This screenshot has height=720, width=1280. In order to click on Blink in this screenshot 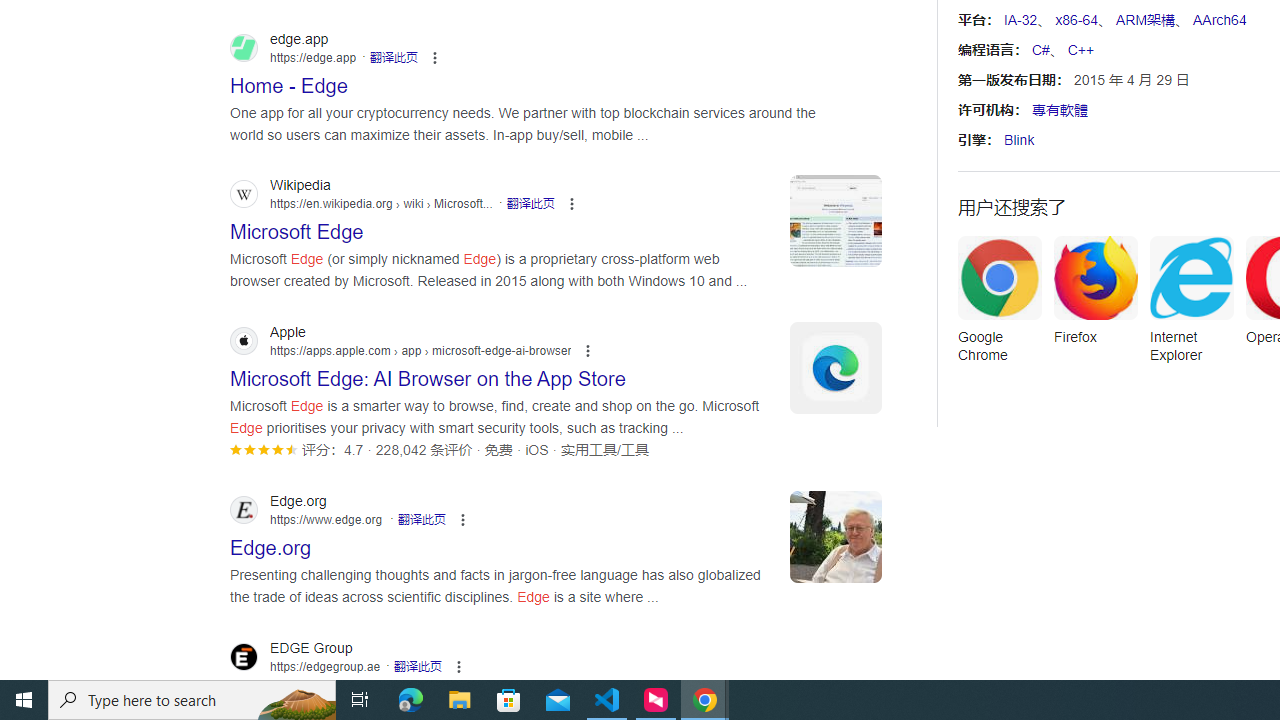, I will do `click(1019, 140)`.